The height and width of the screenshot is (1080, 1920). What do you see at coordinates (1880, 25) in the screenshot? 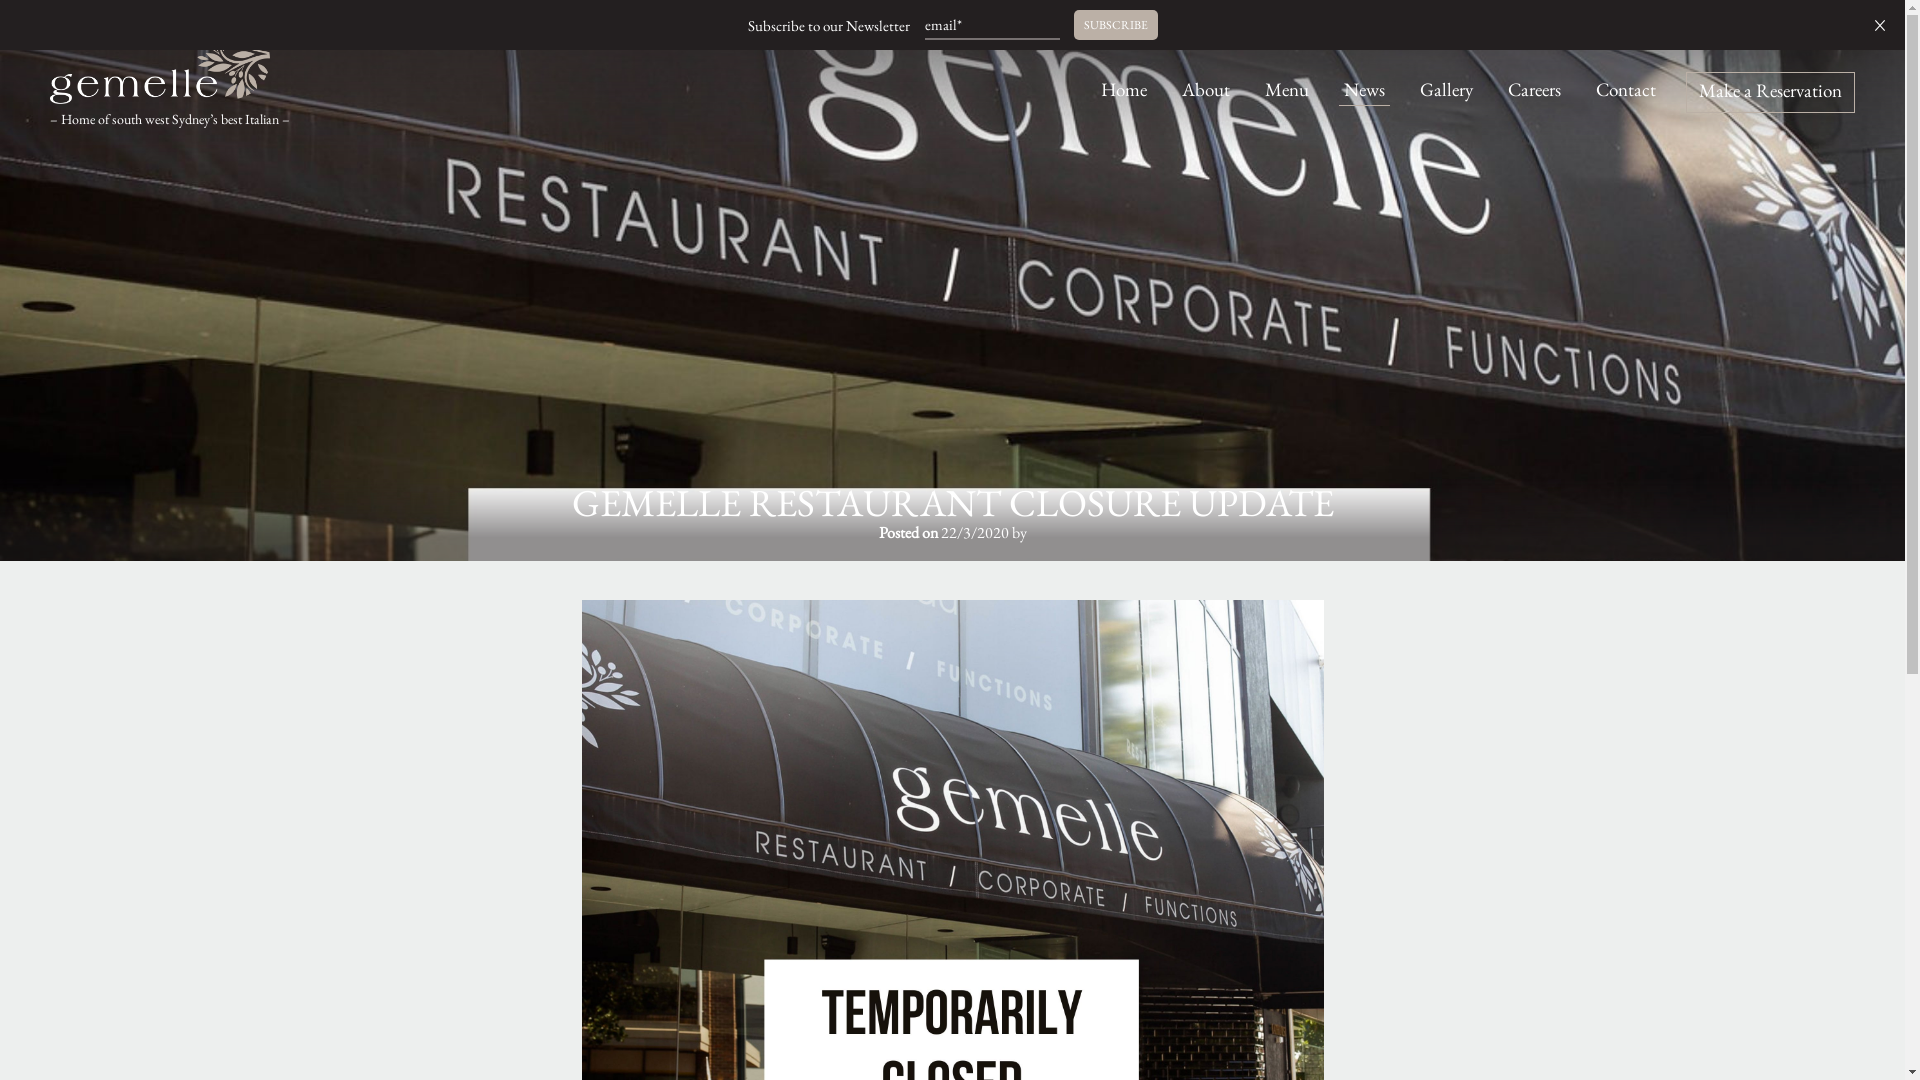
I see `Close` at bounding box center [1880, 25].